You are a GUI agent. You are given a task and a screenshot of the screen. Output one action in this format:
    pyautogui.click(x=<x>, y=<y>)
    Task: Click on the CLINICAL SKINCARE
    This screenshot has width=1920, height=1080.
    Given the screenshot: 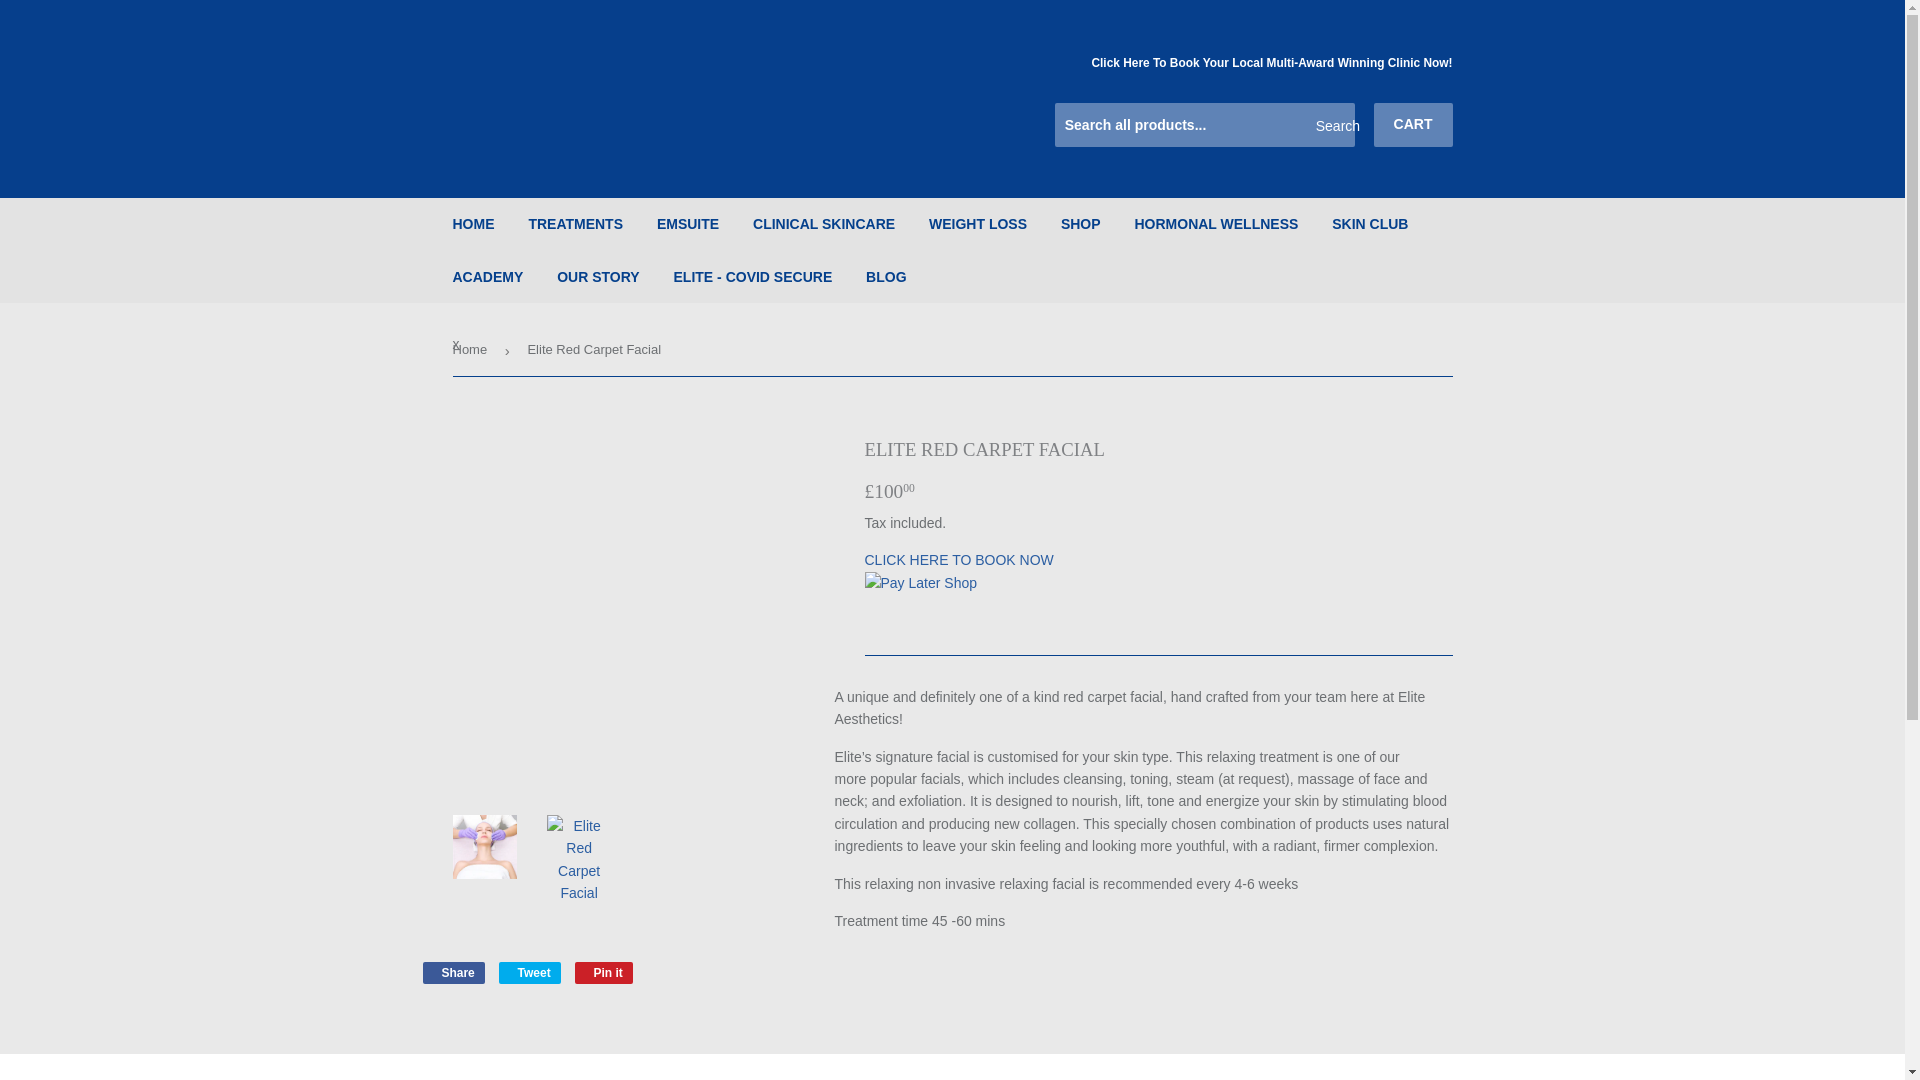 What is the action you would take?
    pyautogui.click(x=824, y=223)
    